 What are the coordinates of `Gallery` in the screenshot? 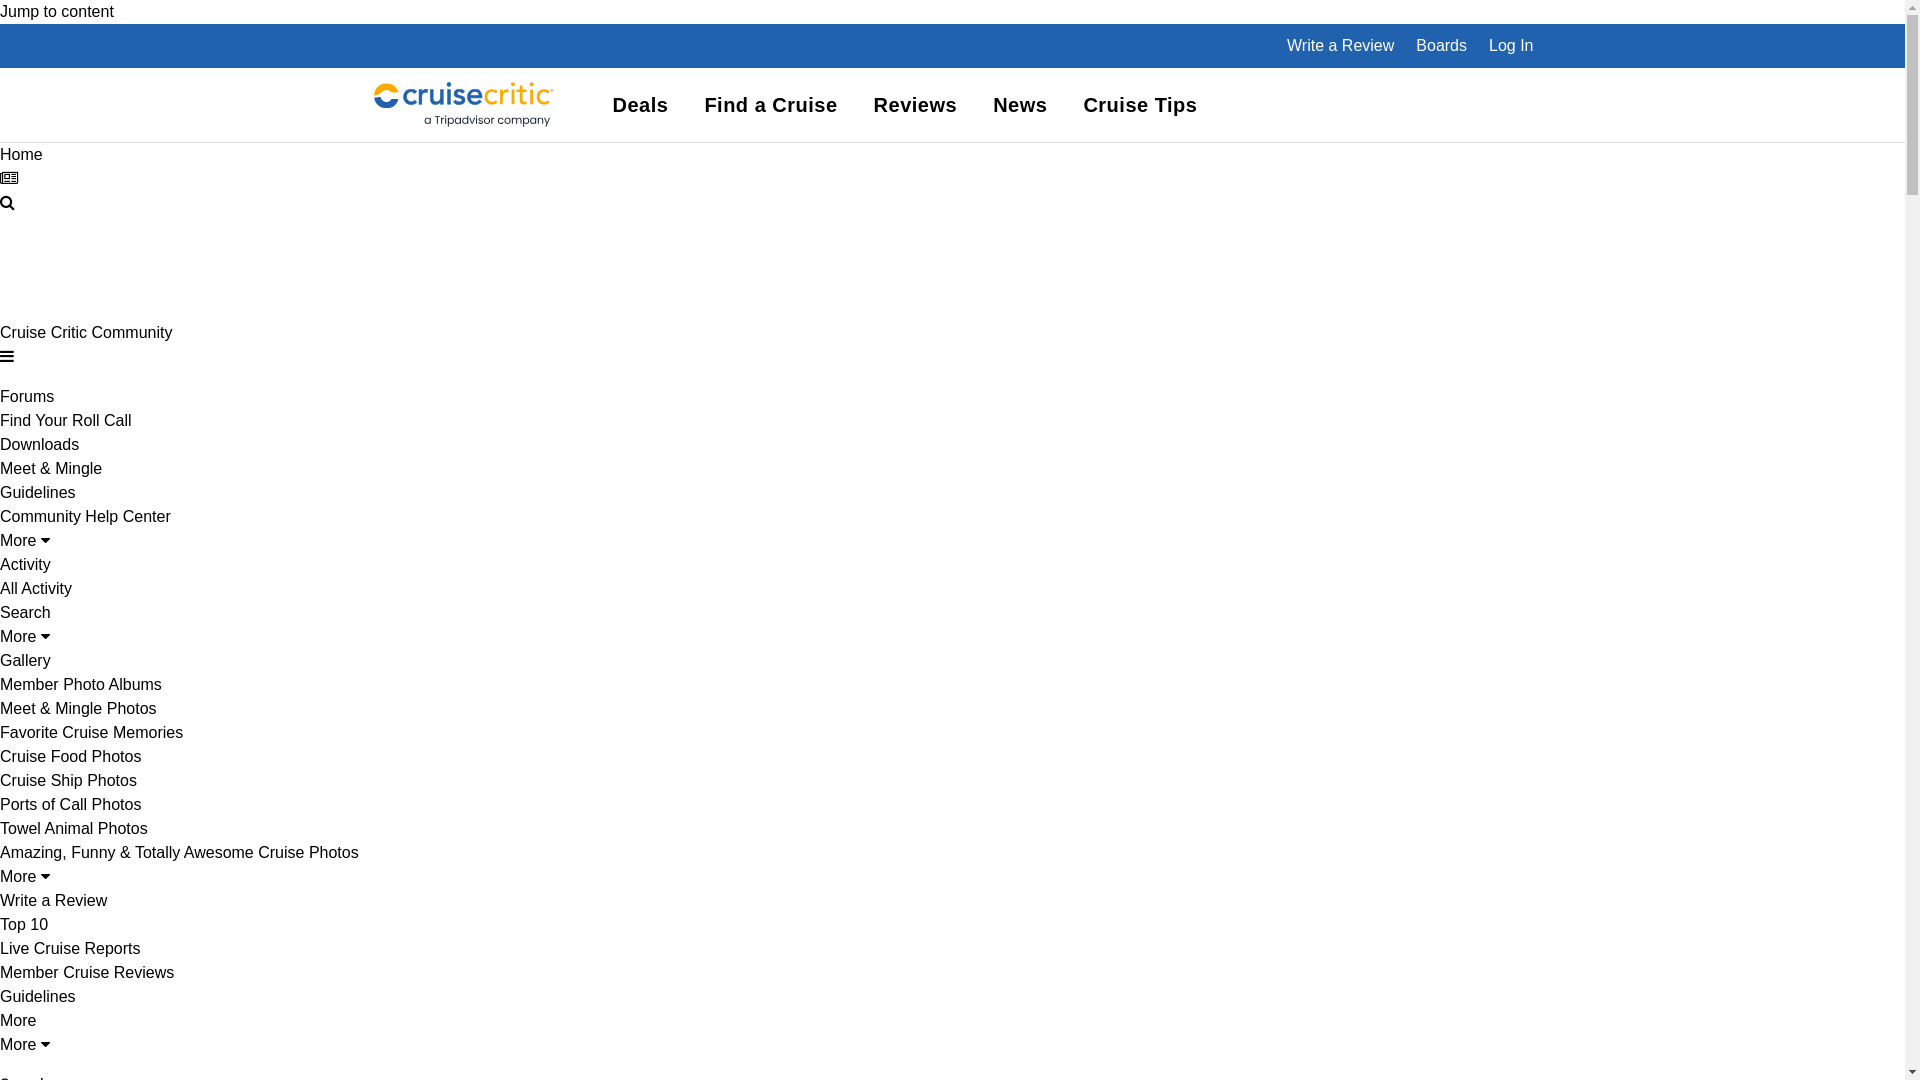 It's located at (26, 660).